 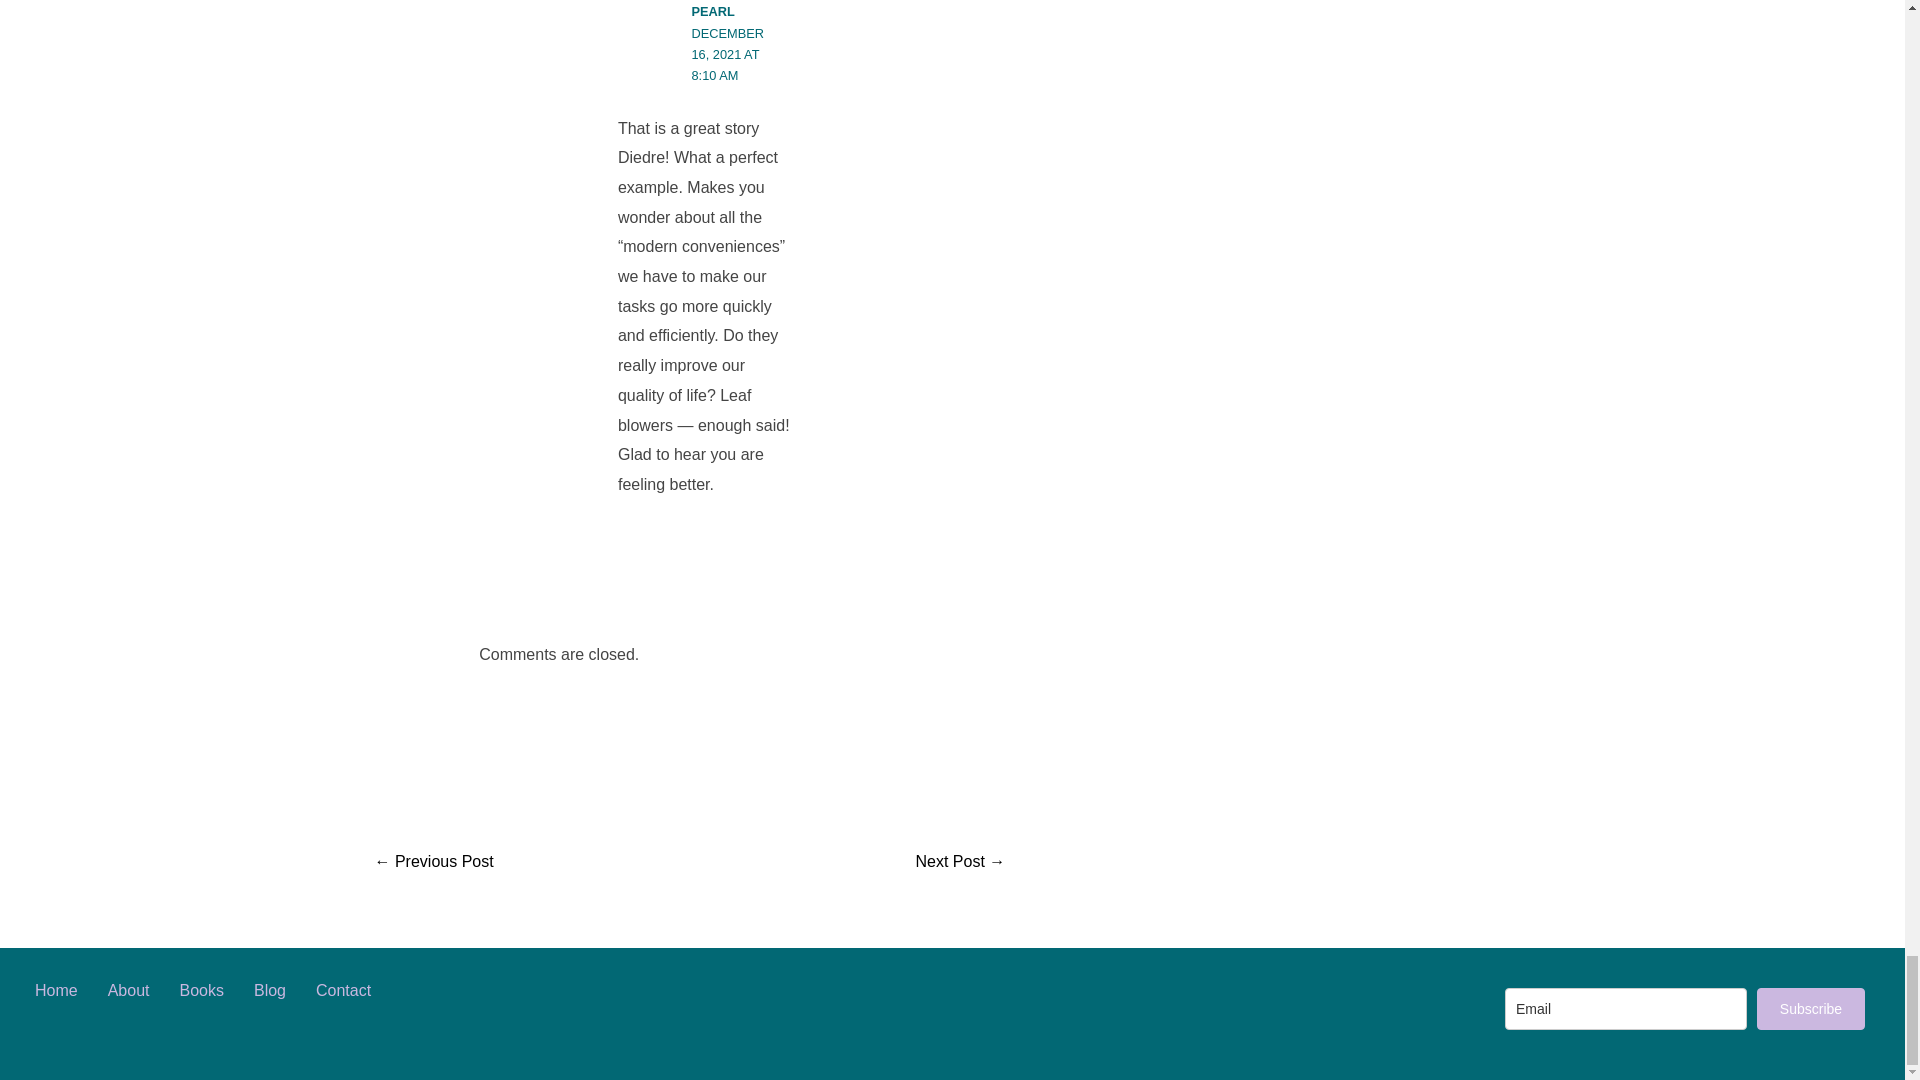 What do you see at coordinates (960, 863) in the screenshot?
I see `Morning Magic` at bounding box center [960, 863].